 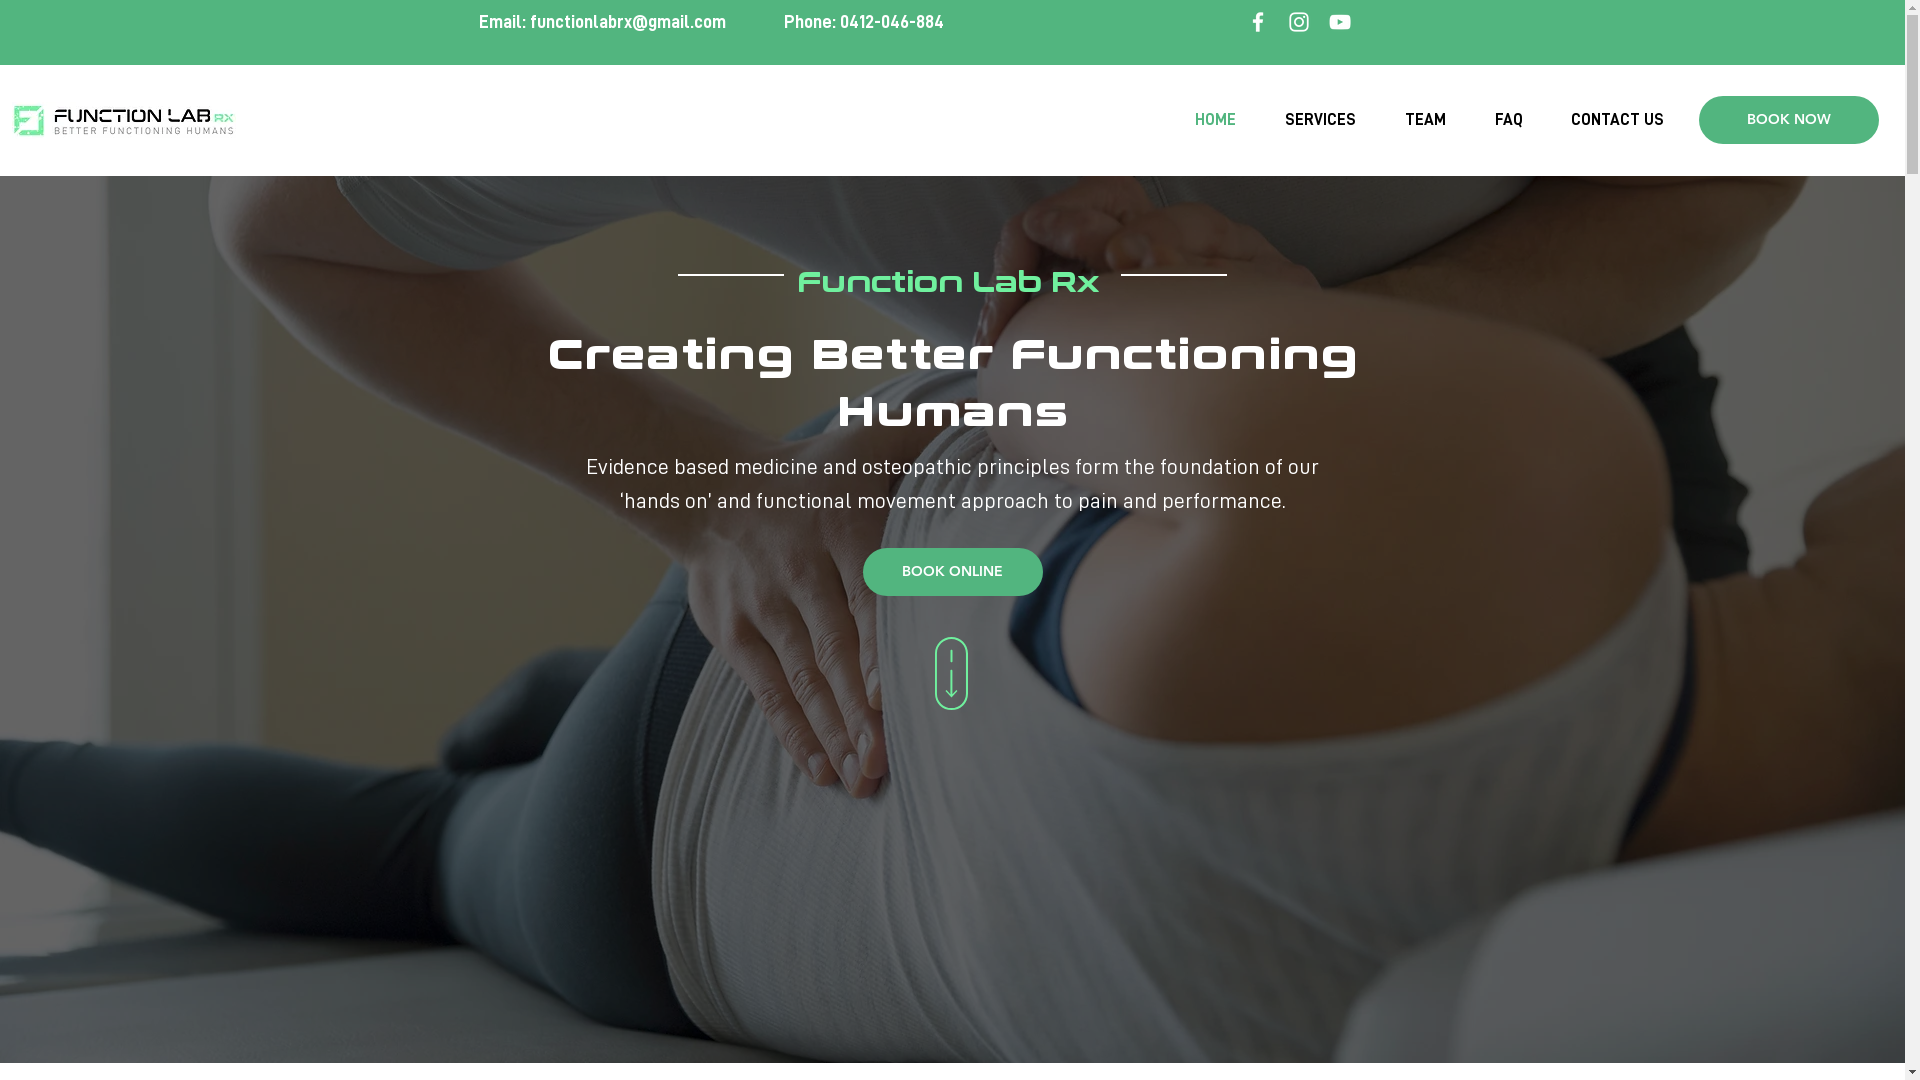 What do you see at coordinates (1425, 120) in the screenshot?
I see `TEAM` at bounding box center [1425, 120].